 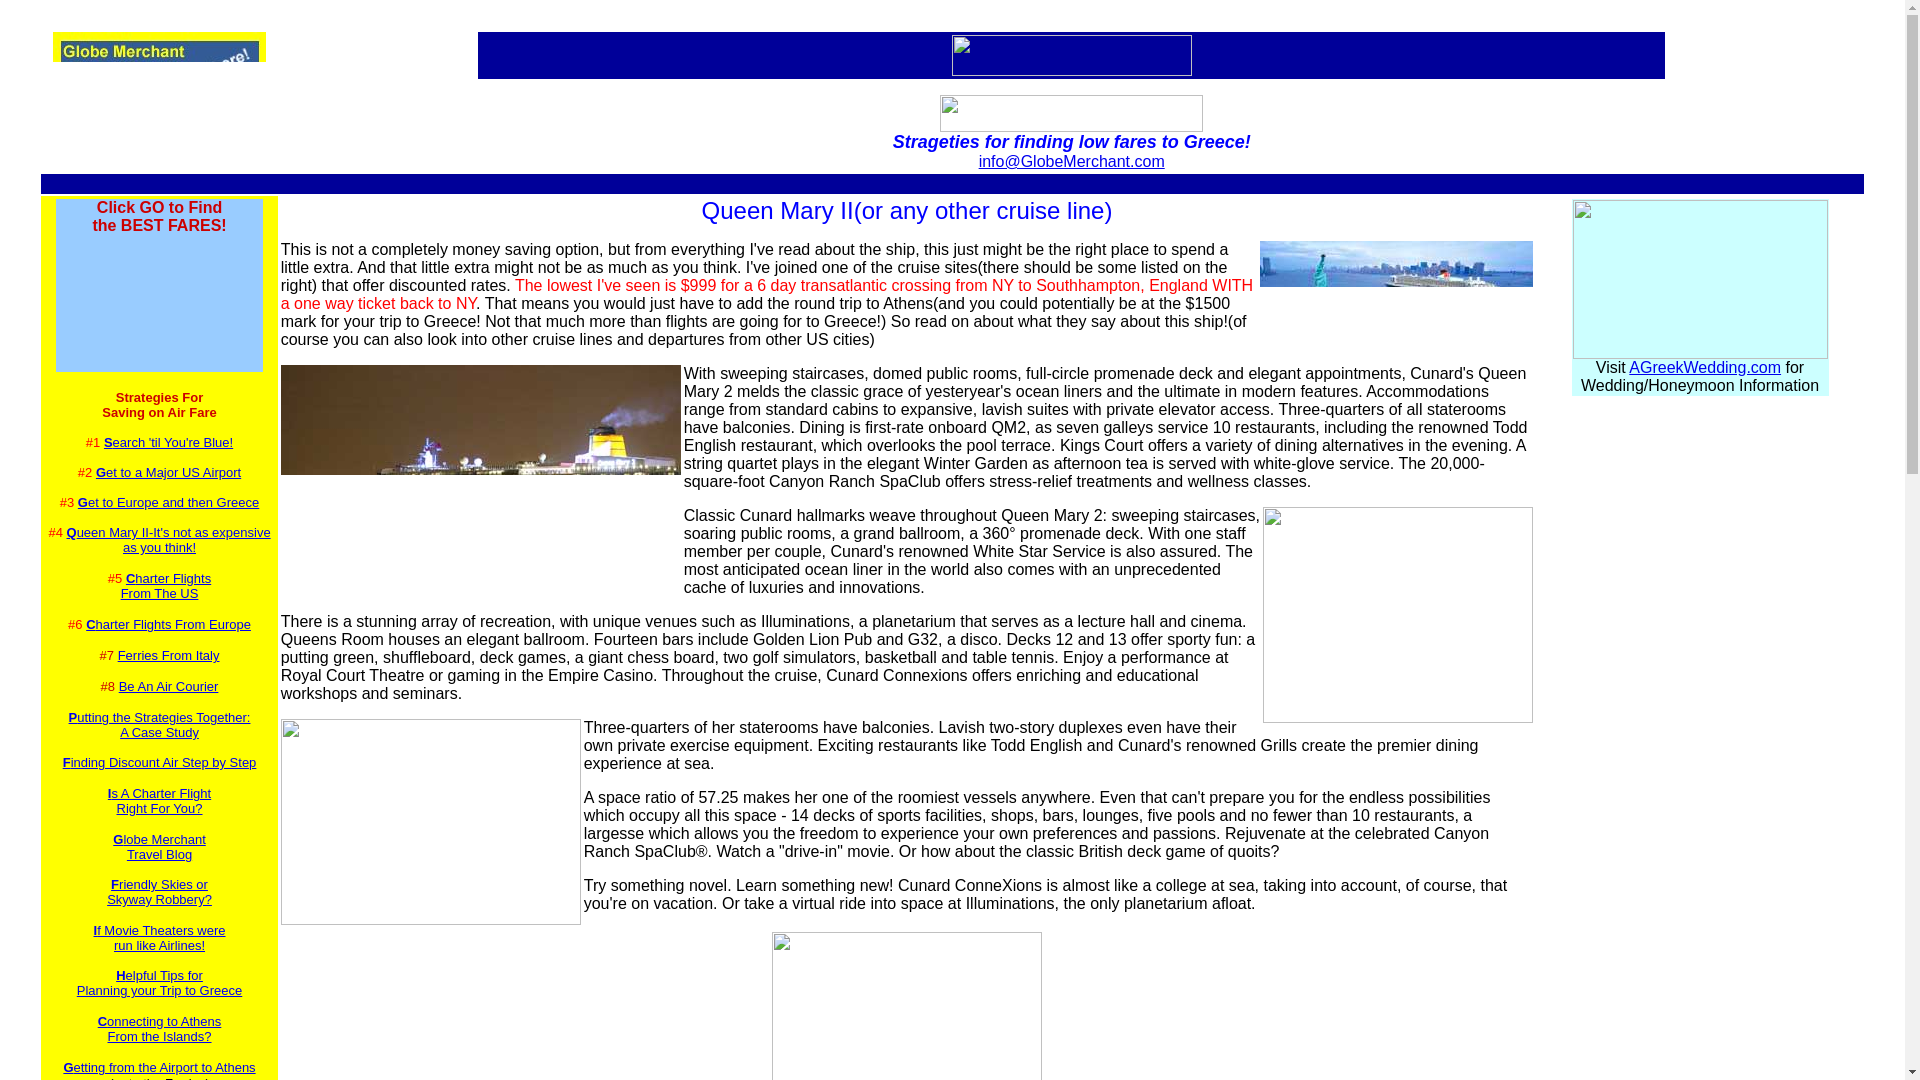 I want to click on Be An Air Courier, so click(x=159, y=846).